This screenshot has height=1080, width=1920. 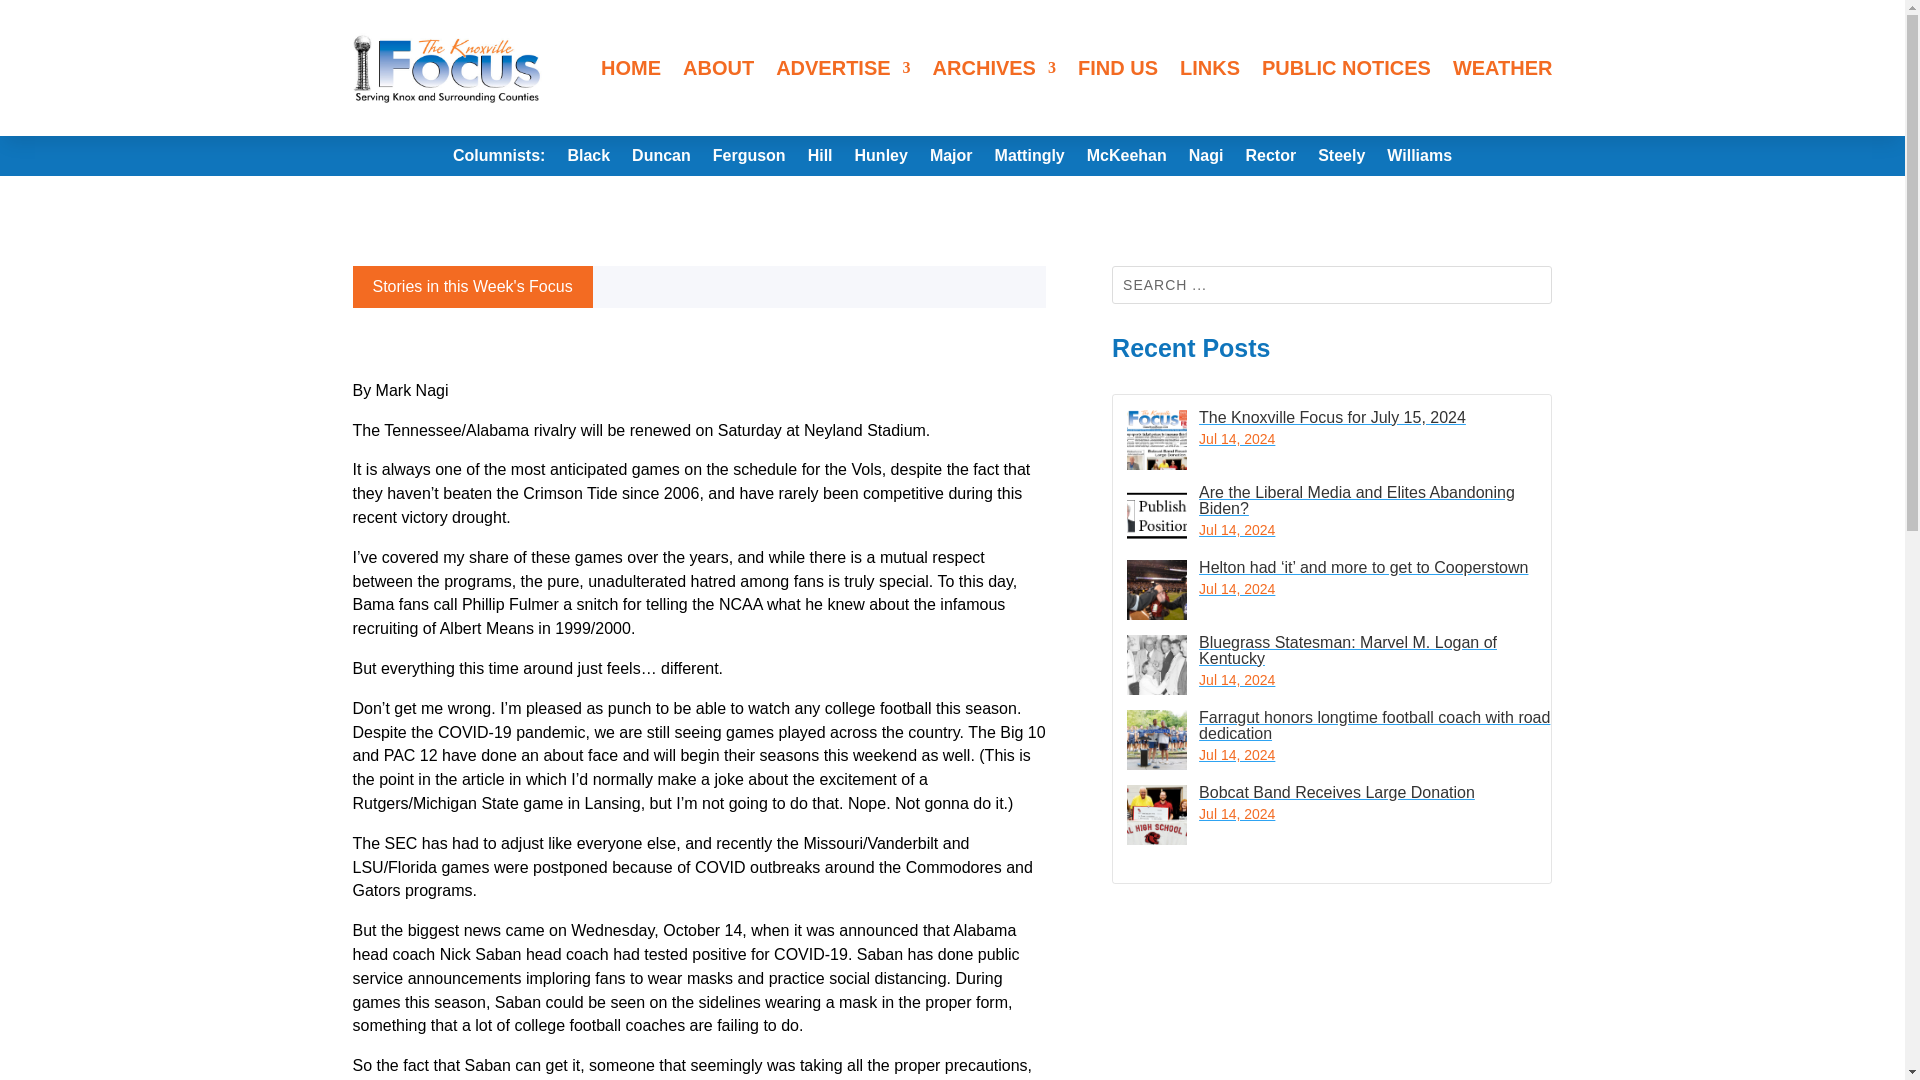 I want to click on ABOUT, so click(x=718, y=68).